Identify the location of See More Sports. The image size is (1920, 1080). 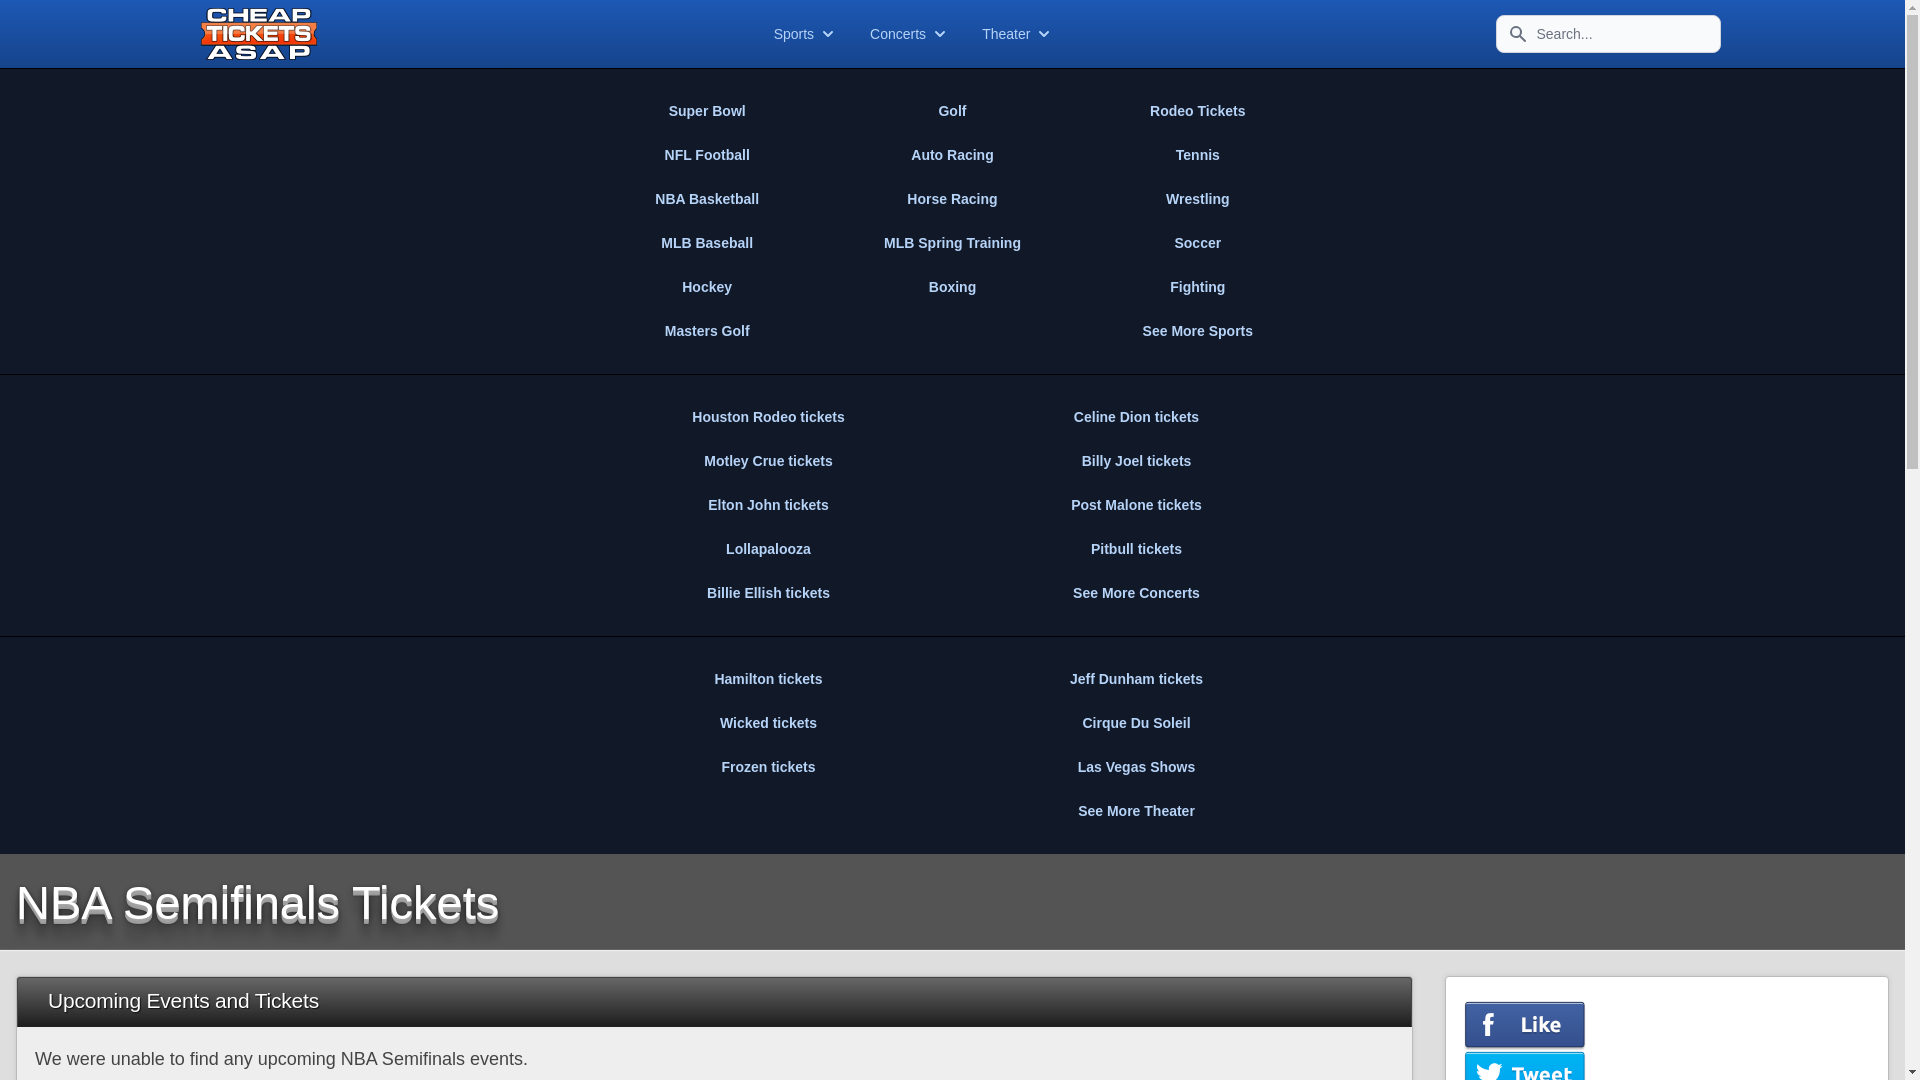
(1198, 330).